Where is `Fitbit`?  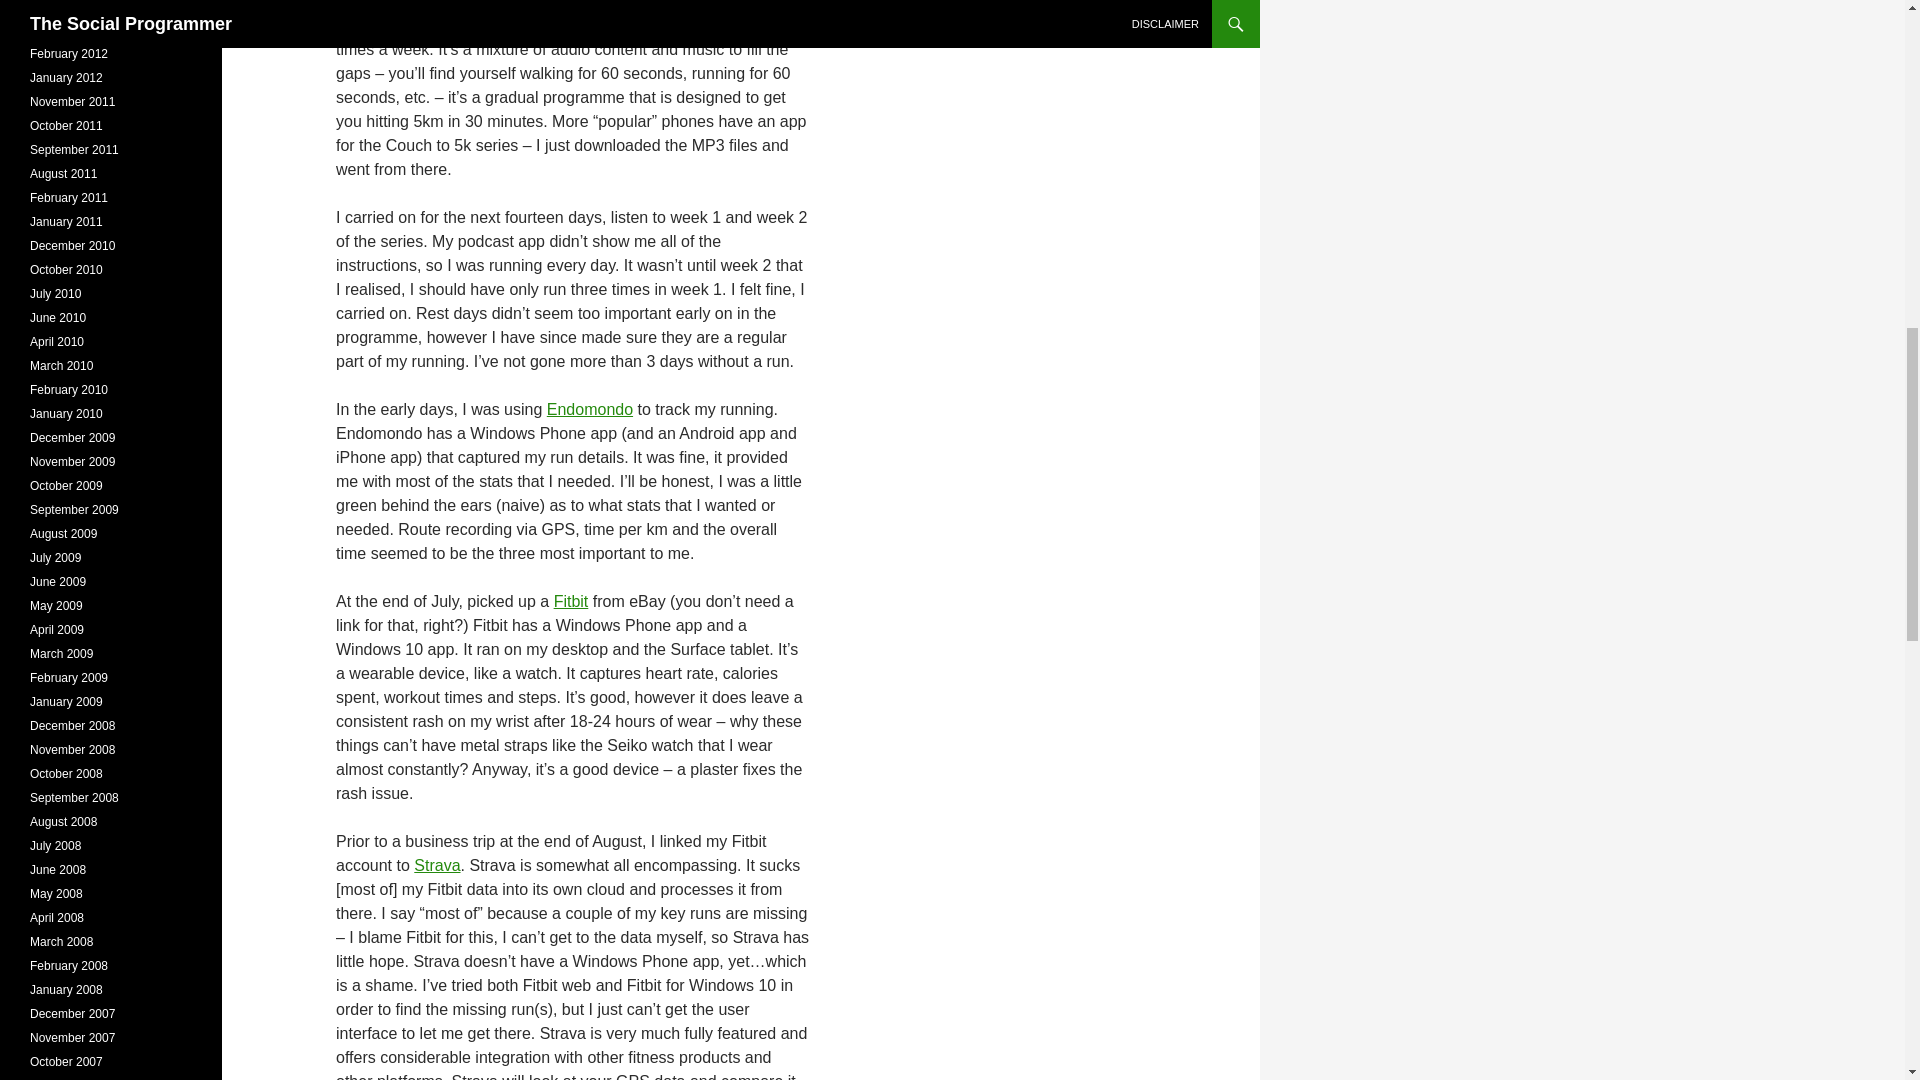 Fitbit is located at coordinates (572, 601).